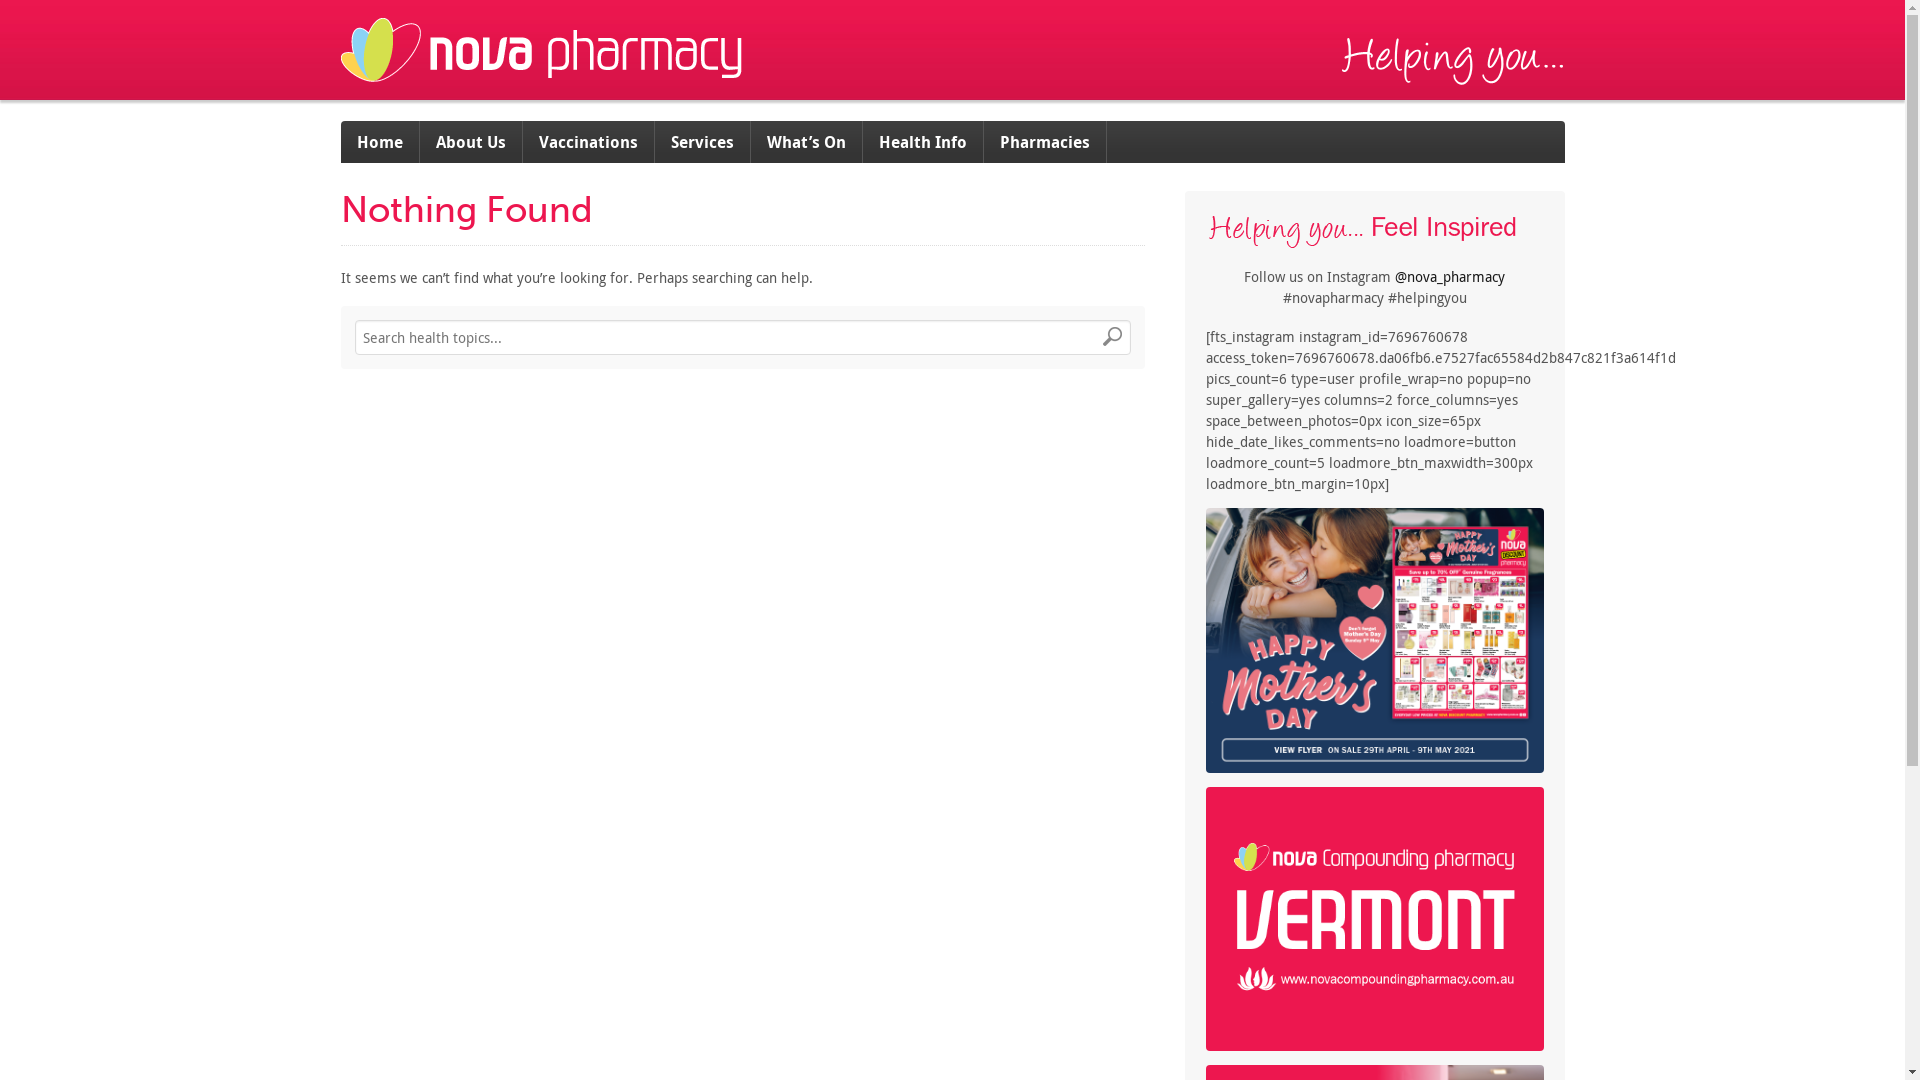 The height and width of the screenshot is (1080, 1920). Describe the element at coordinates (702, 142) in the screenshot. I see `Services` at that location.